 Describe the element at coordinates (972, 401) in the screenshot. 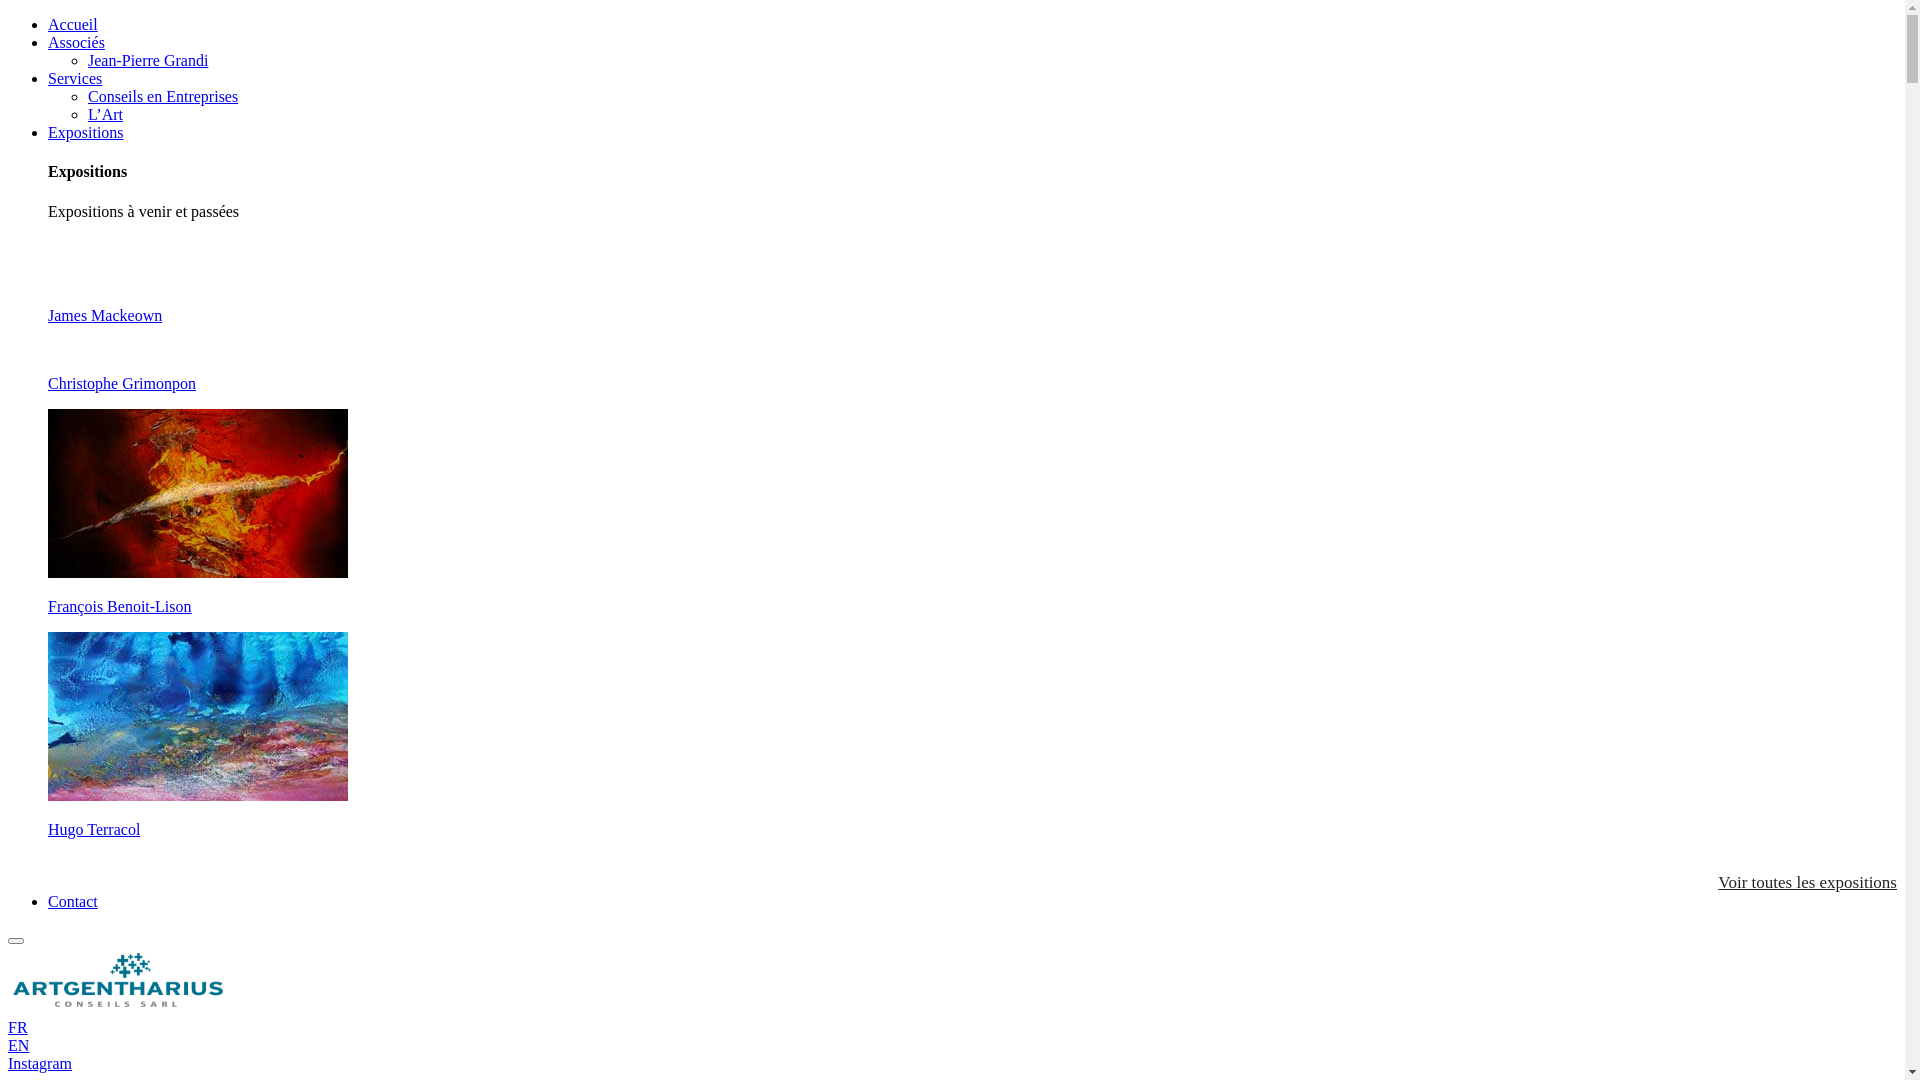

I see `Christophe Grimonpon` at that location.